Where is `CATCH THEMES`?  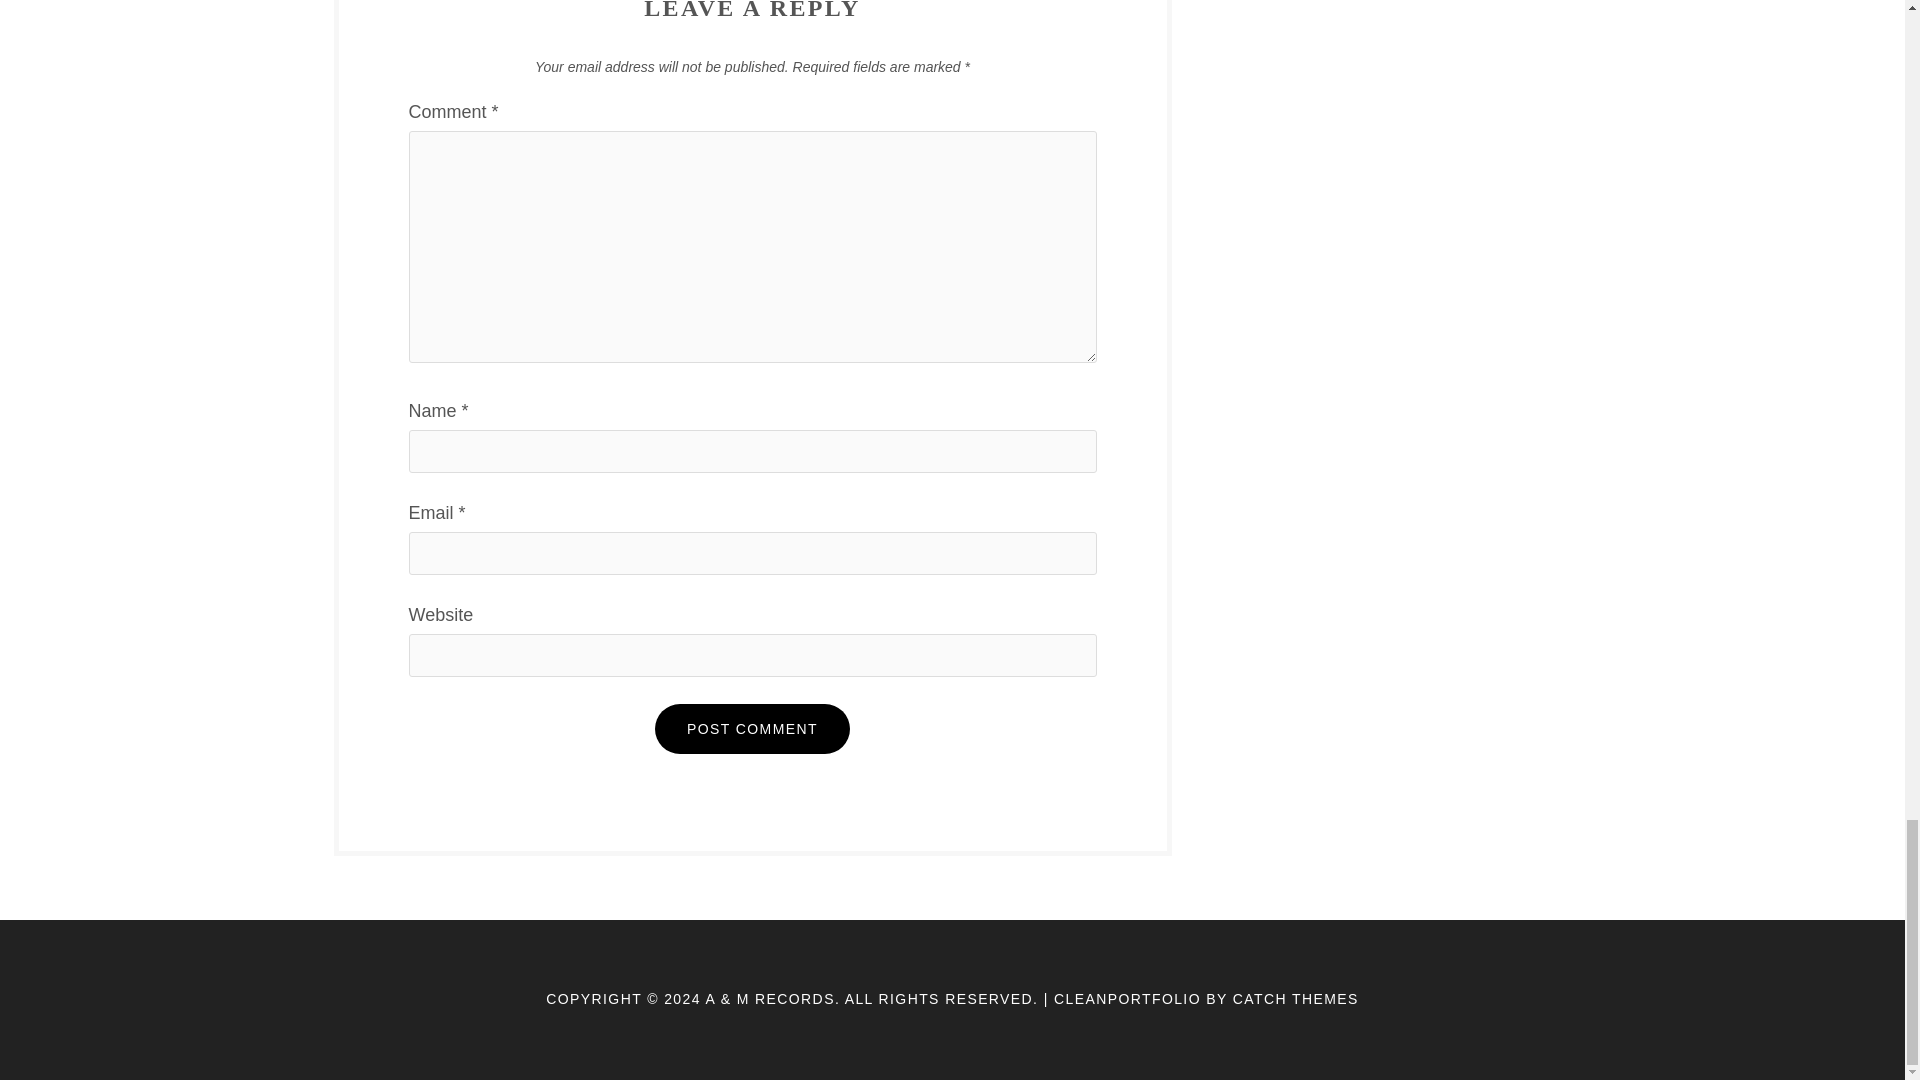 CATCH THEMES is located at coordinates (1296, 998).